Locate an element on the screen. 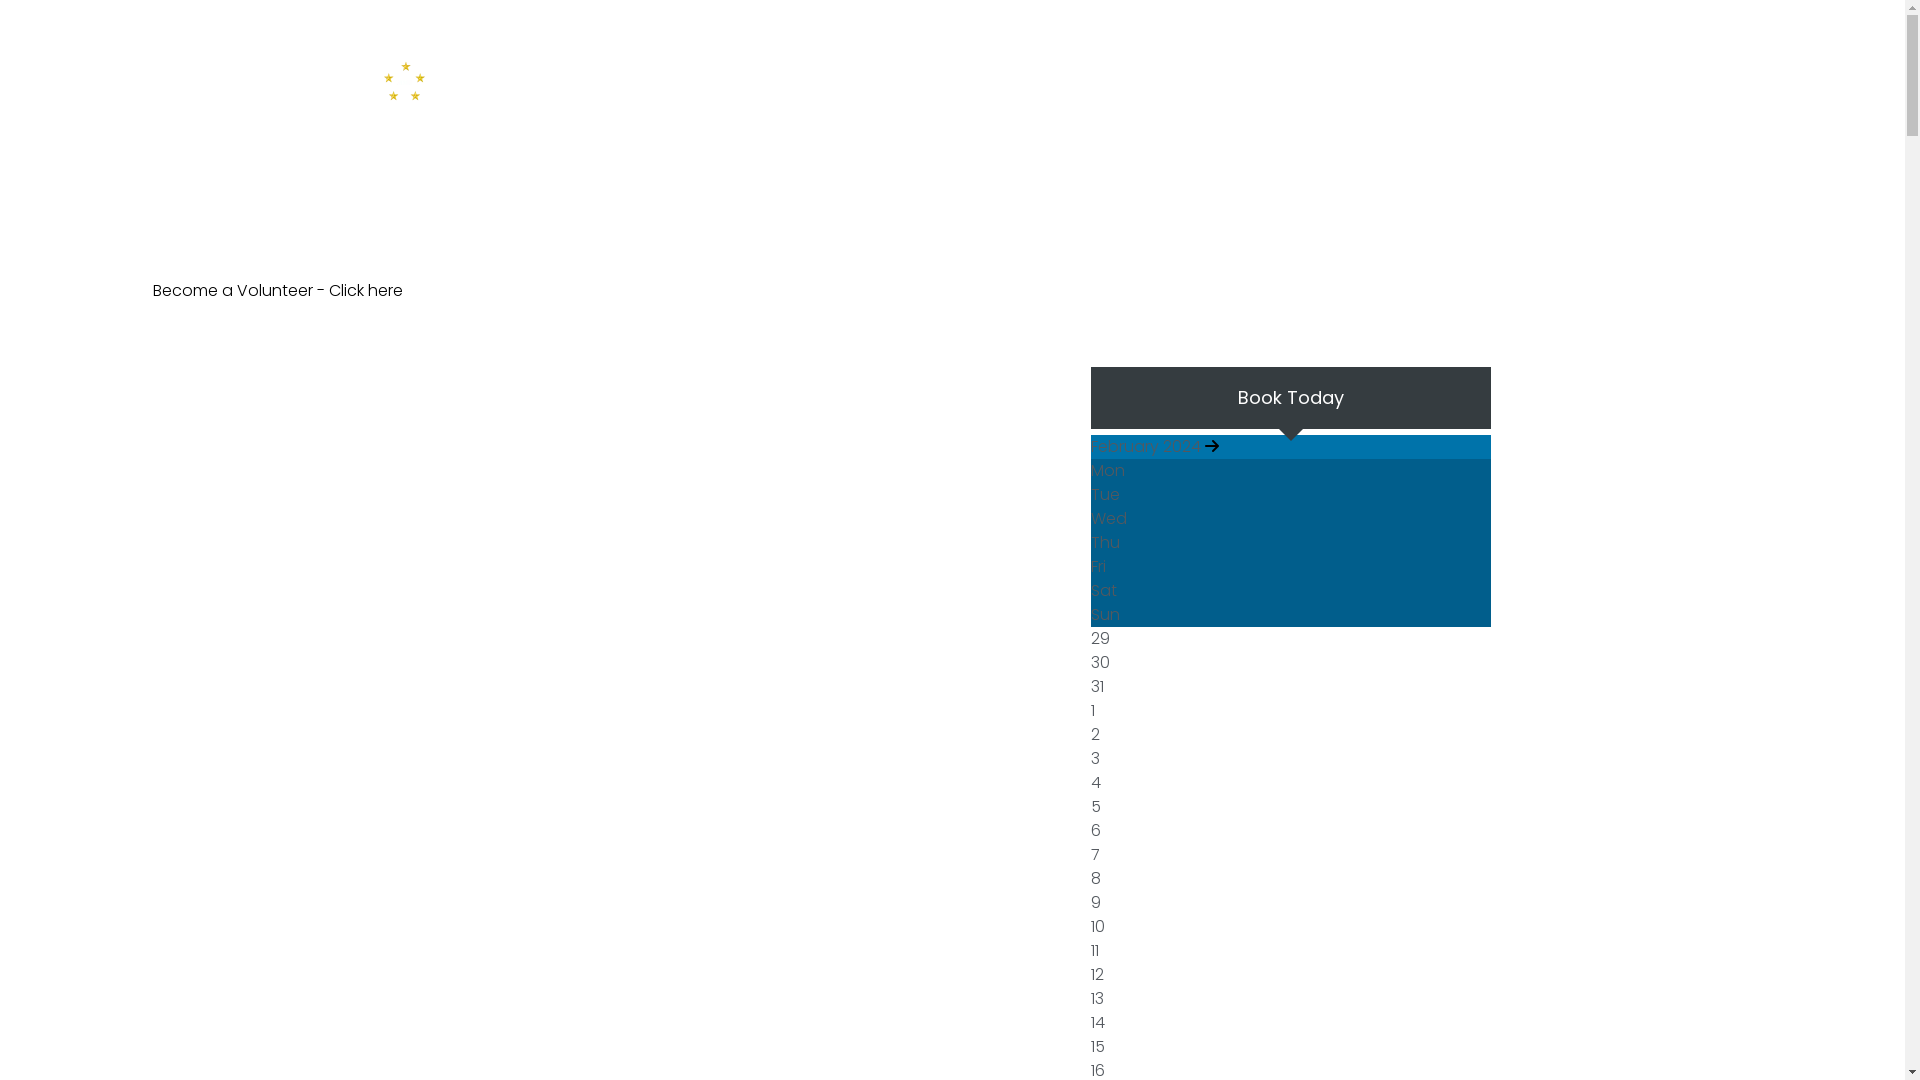 The width and height of the screenshot is (1920, 1080). Support Us is located at coordinates (950, 81).